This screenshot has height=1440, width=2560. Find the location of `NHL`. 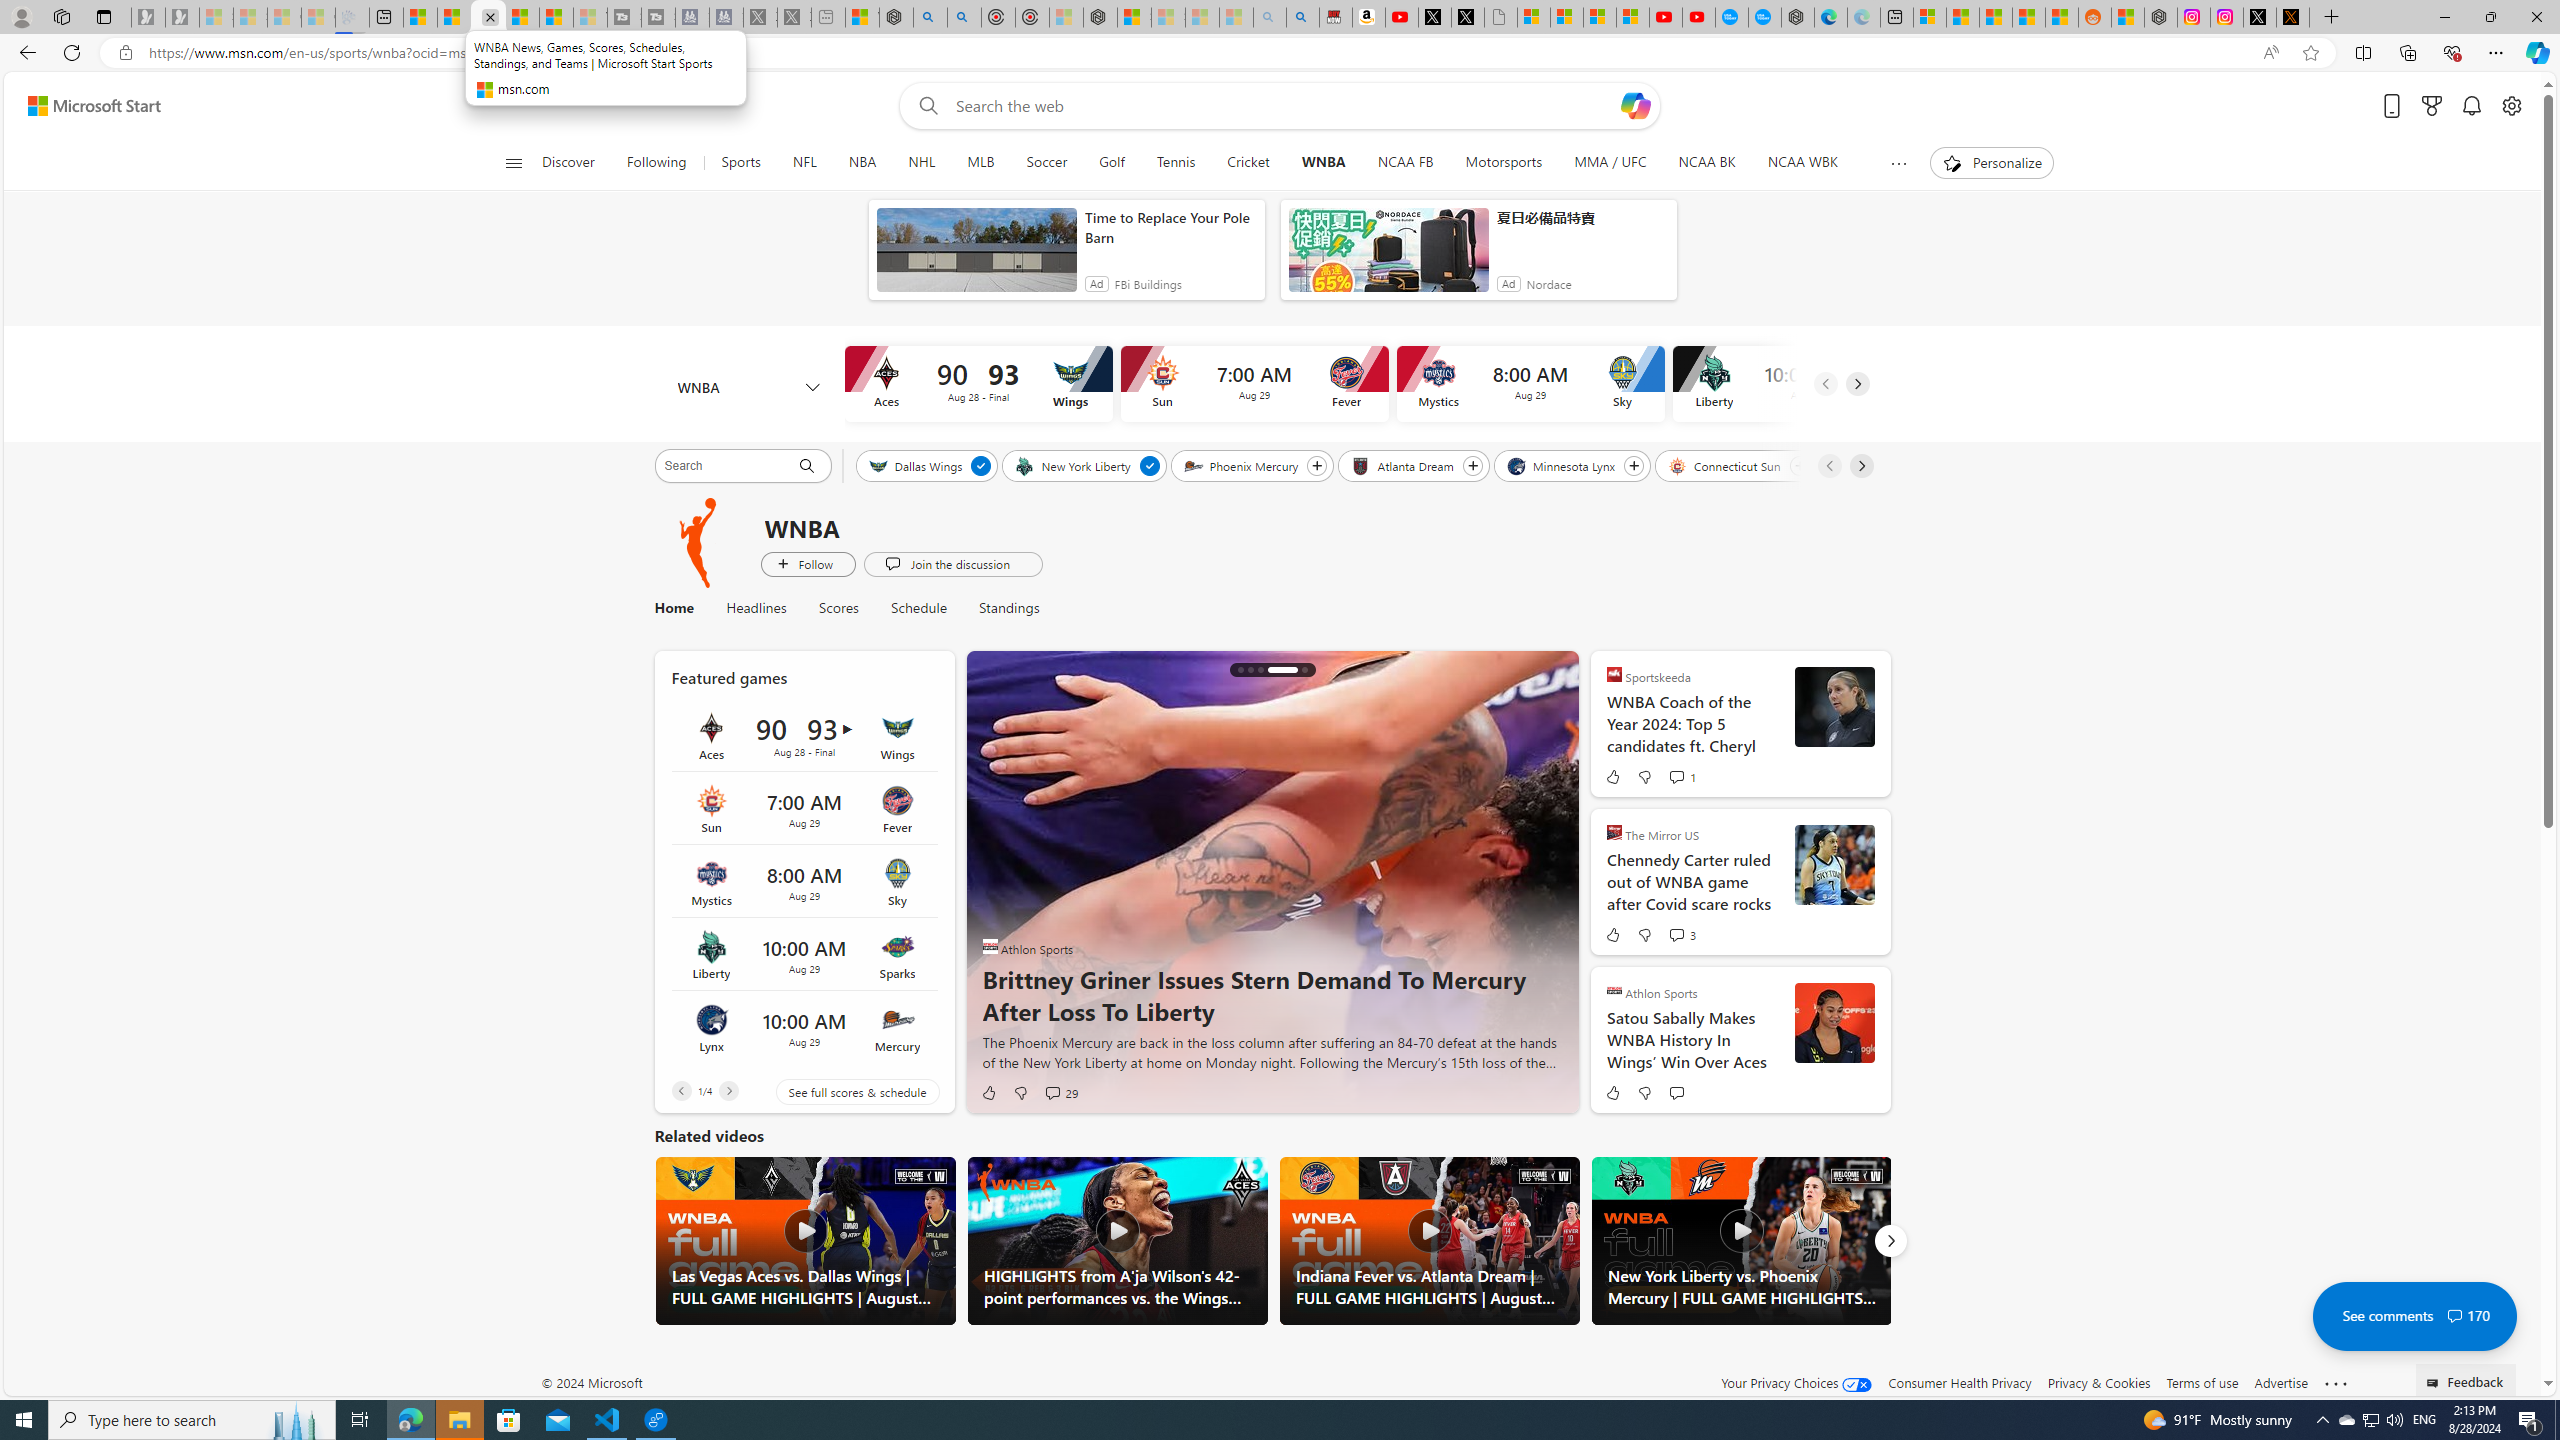

NHL is located at coordinates (922, 163).